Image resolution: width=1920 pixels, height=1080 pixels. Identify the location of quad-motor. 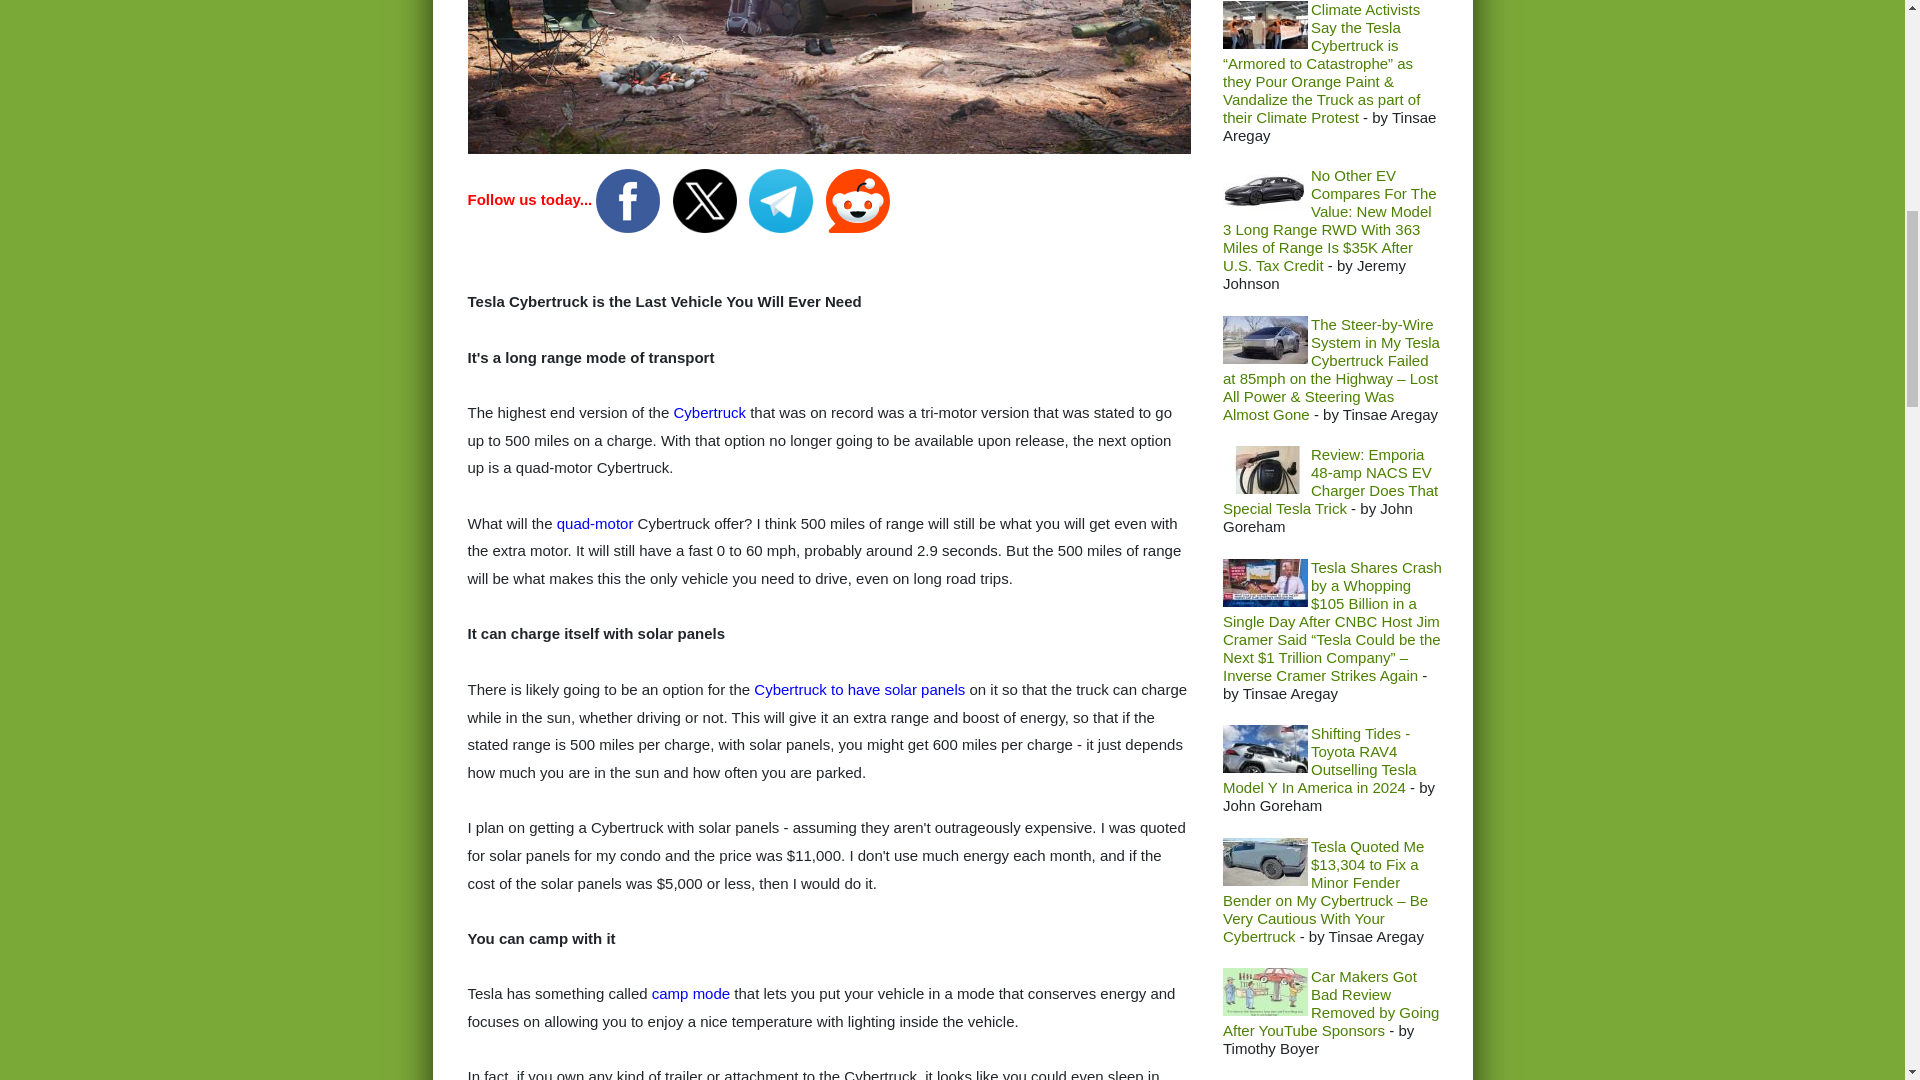
(594, 524).